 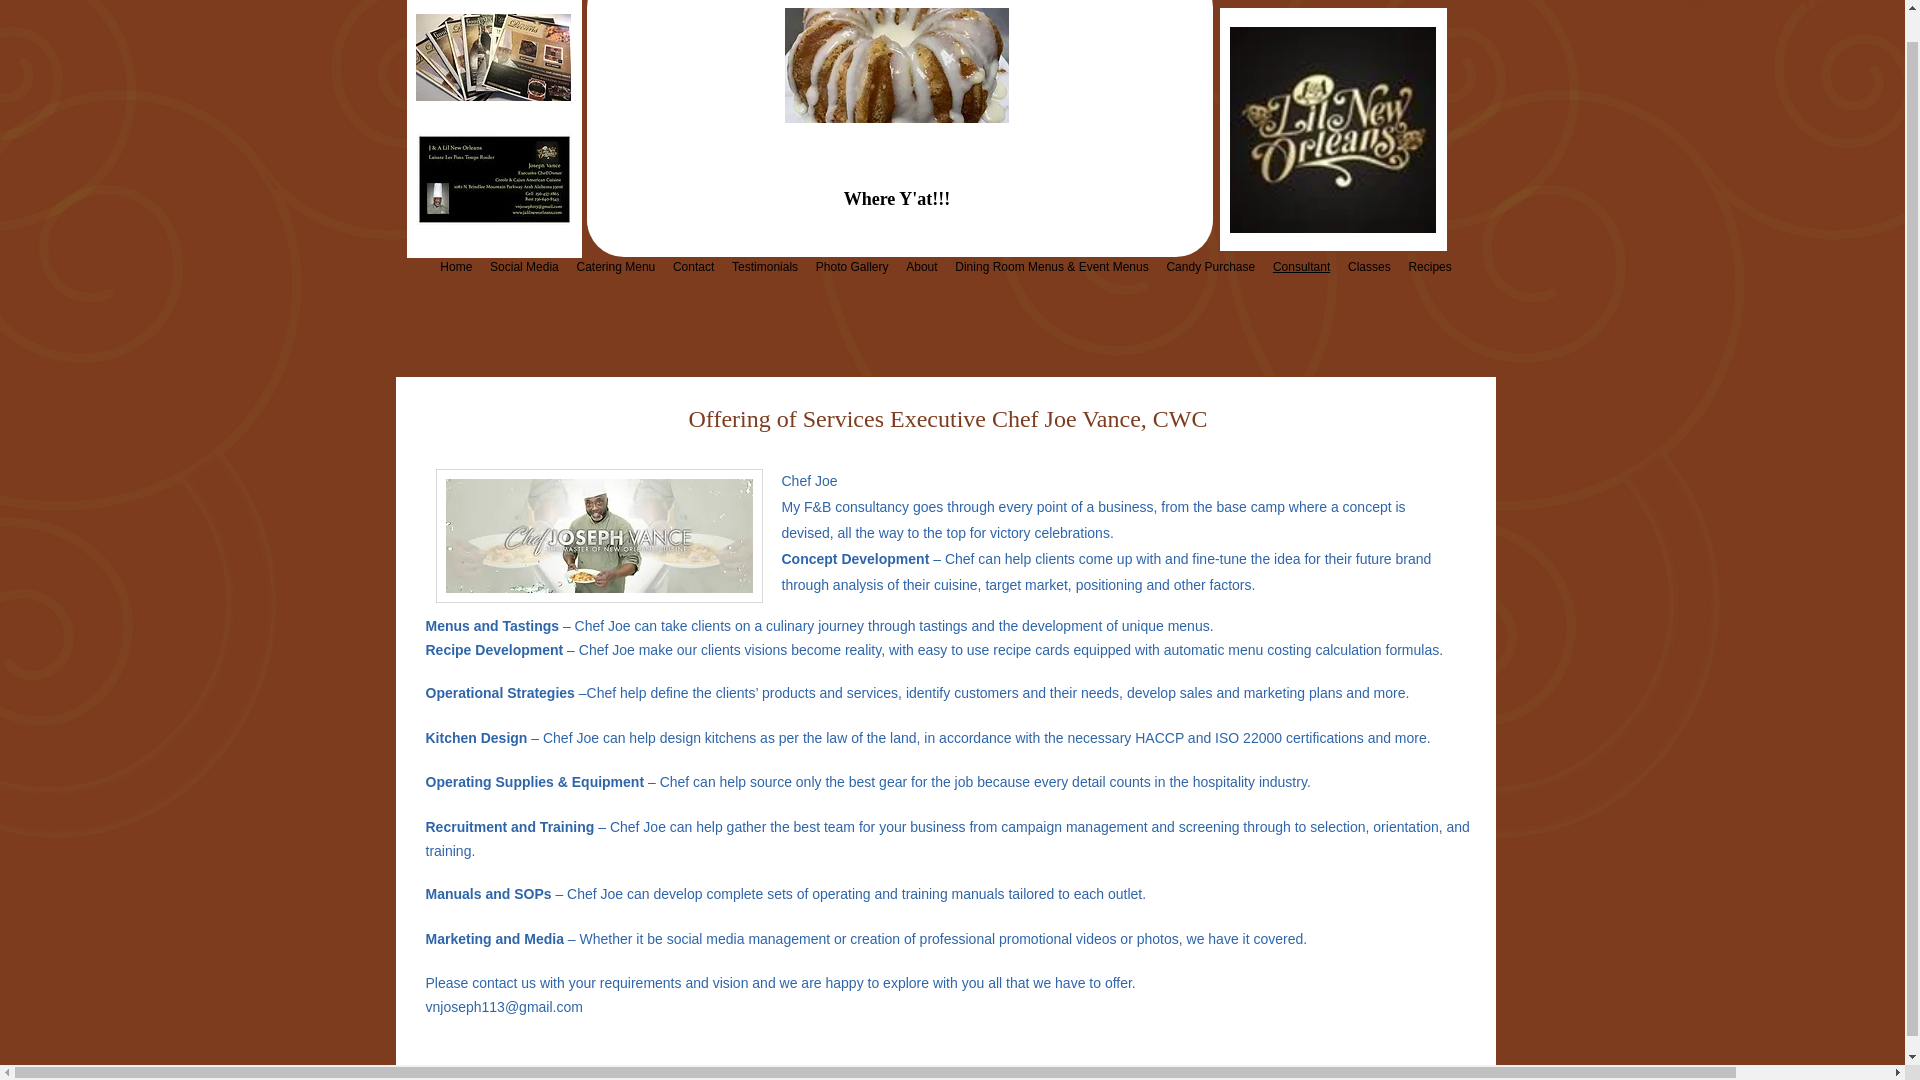 I want to click on Consultant, so click(x=1300, y=267).